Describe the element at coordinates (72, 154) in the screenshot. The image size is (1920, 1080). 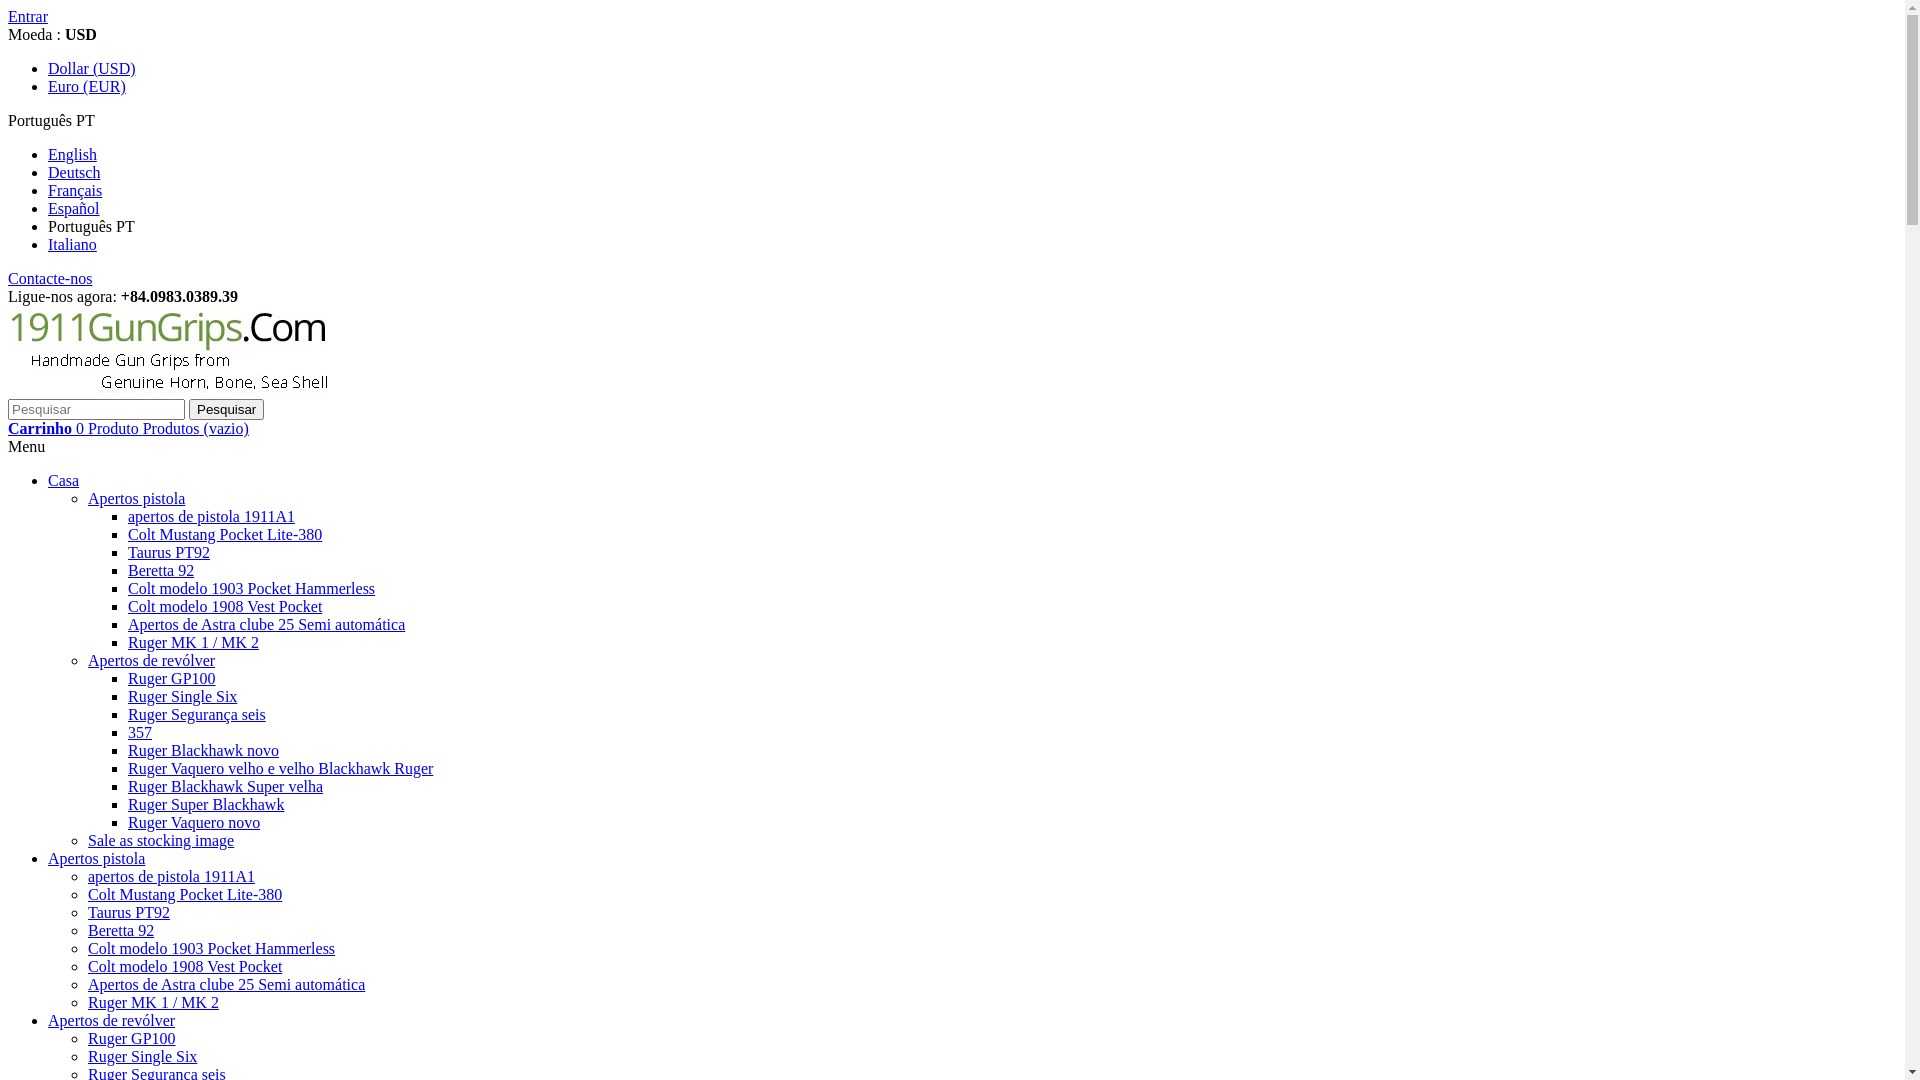
I see `English` at that location.